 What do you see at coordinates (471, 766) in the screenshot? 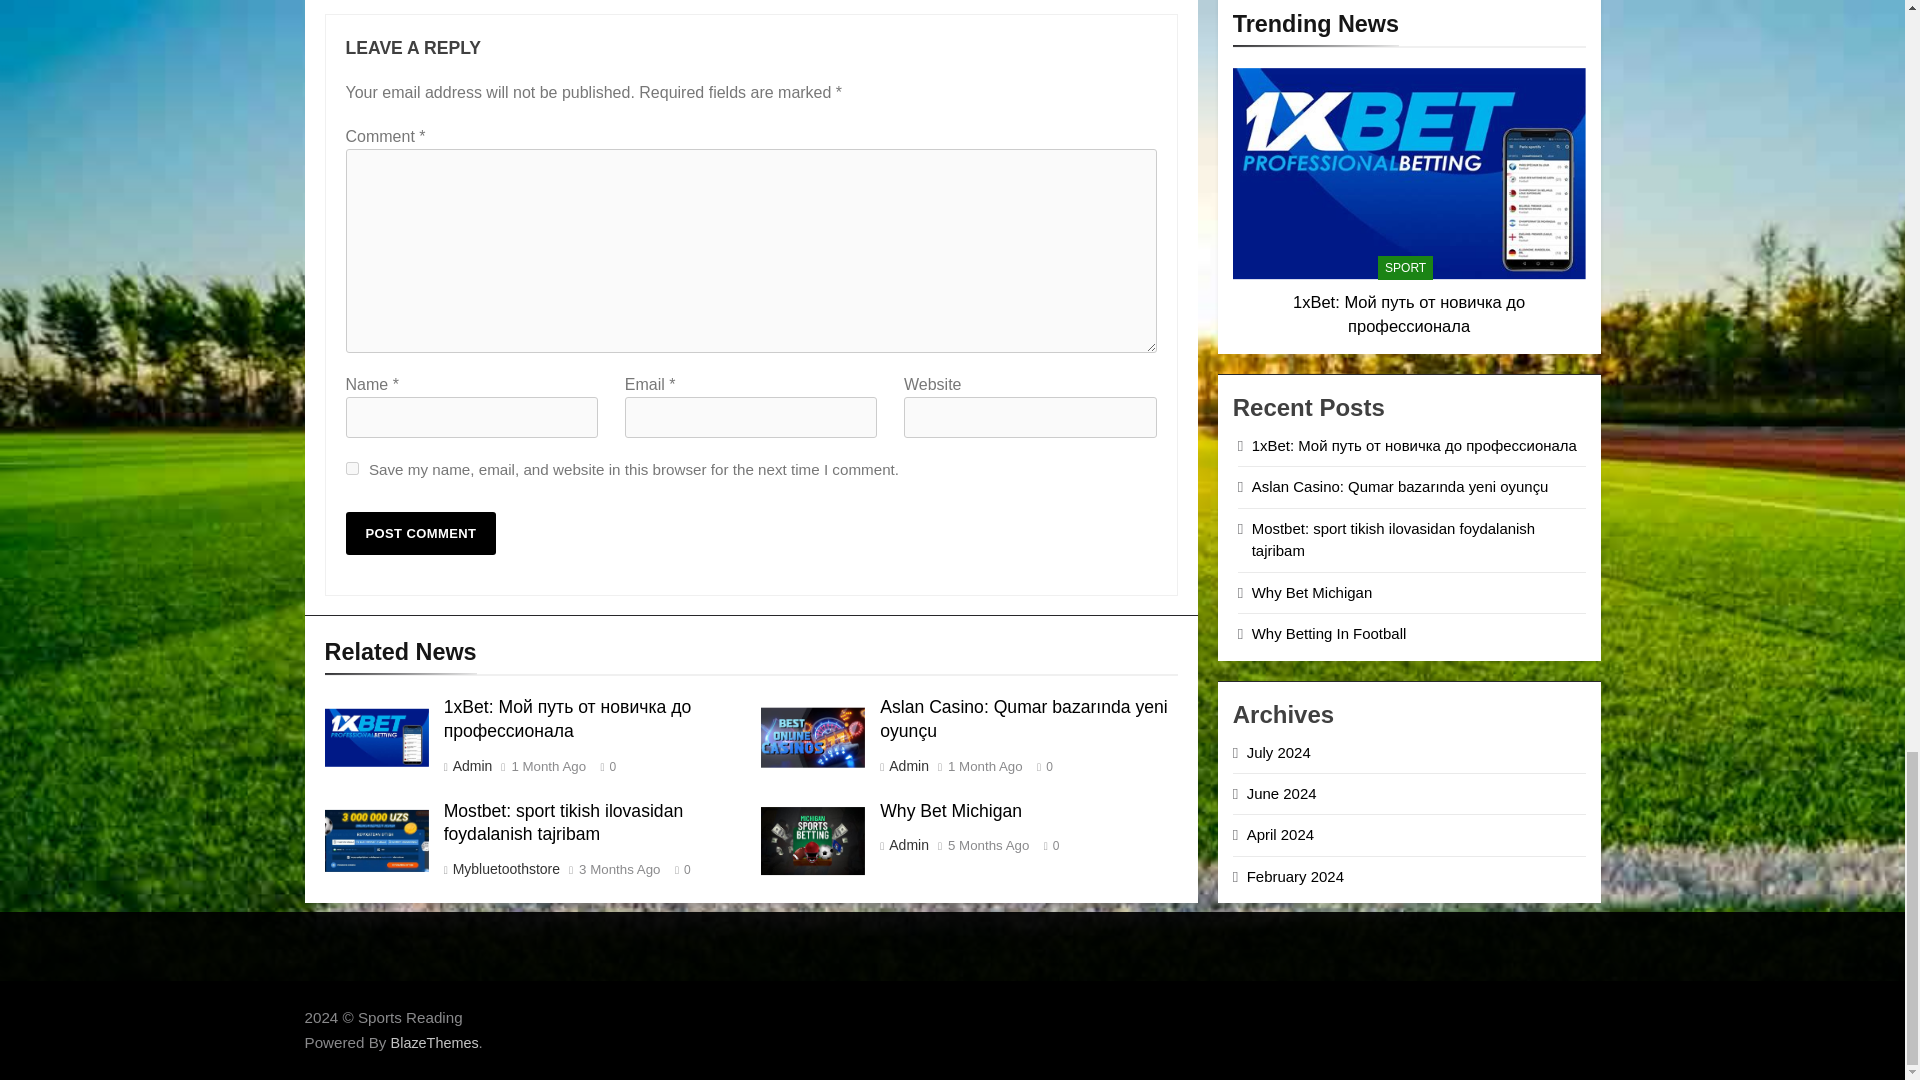
I see `Admin` at bounding box center [471, 766].